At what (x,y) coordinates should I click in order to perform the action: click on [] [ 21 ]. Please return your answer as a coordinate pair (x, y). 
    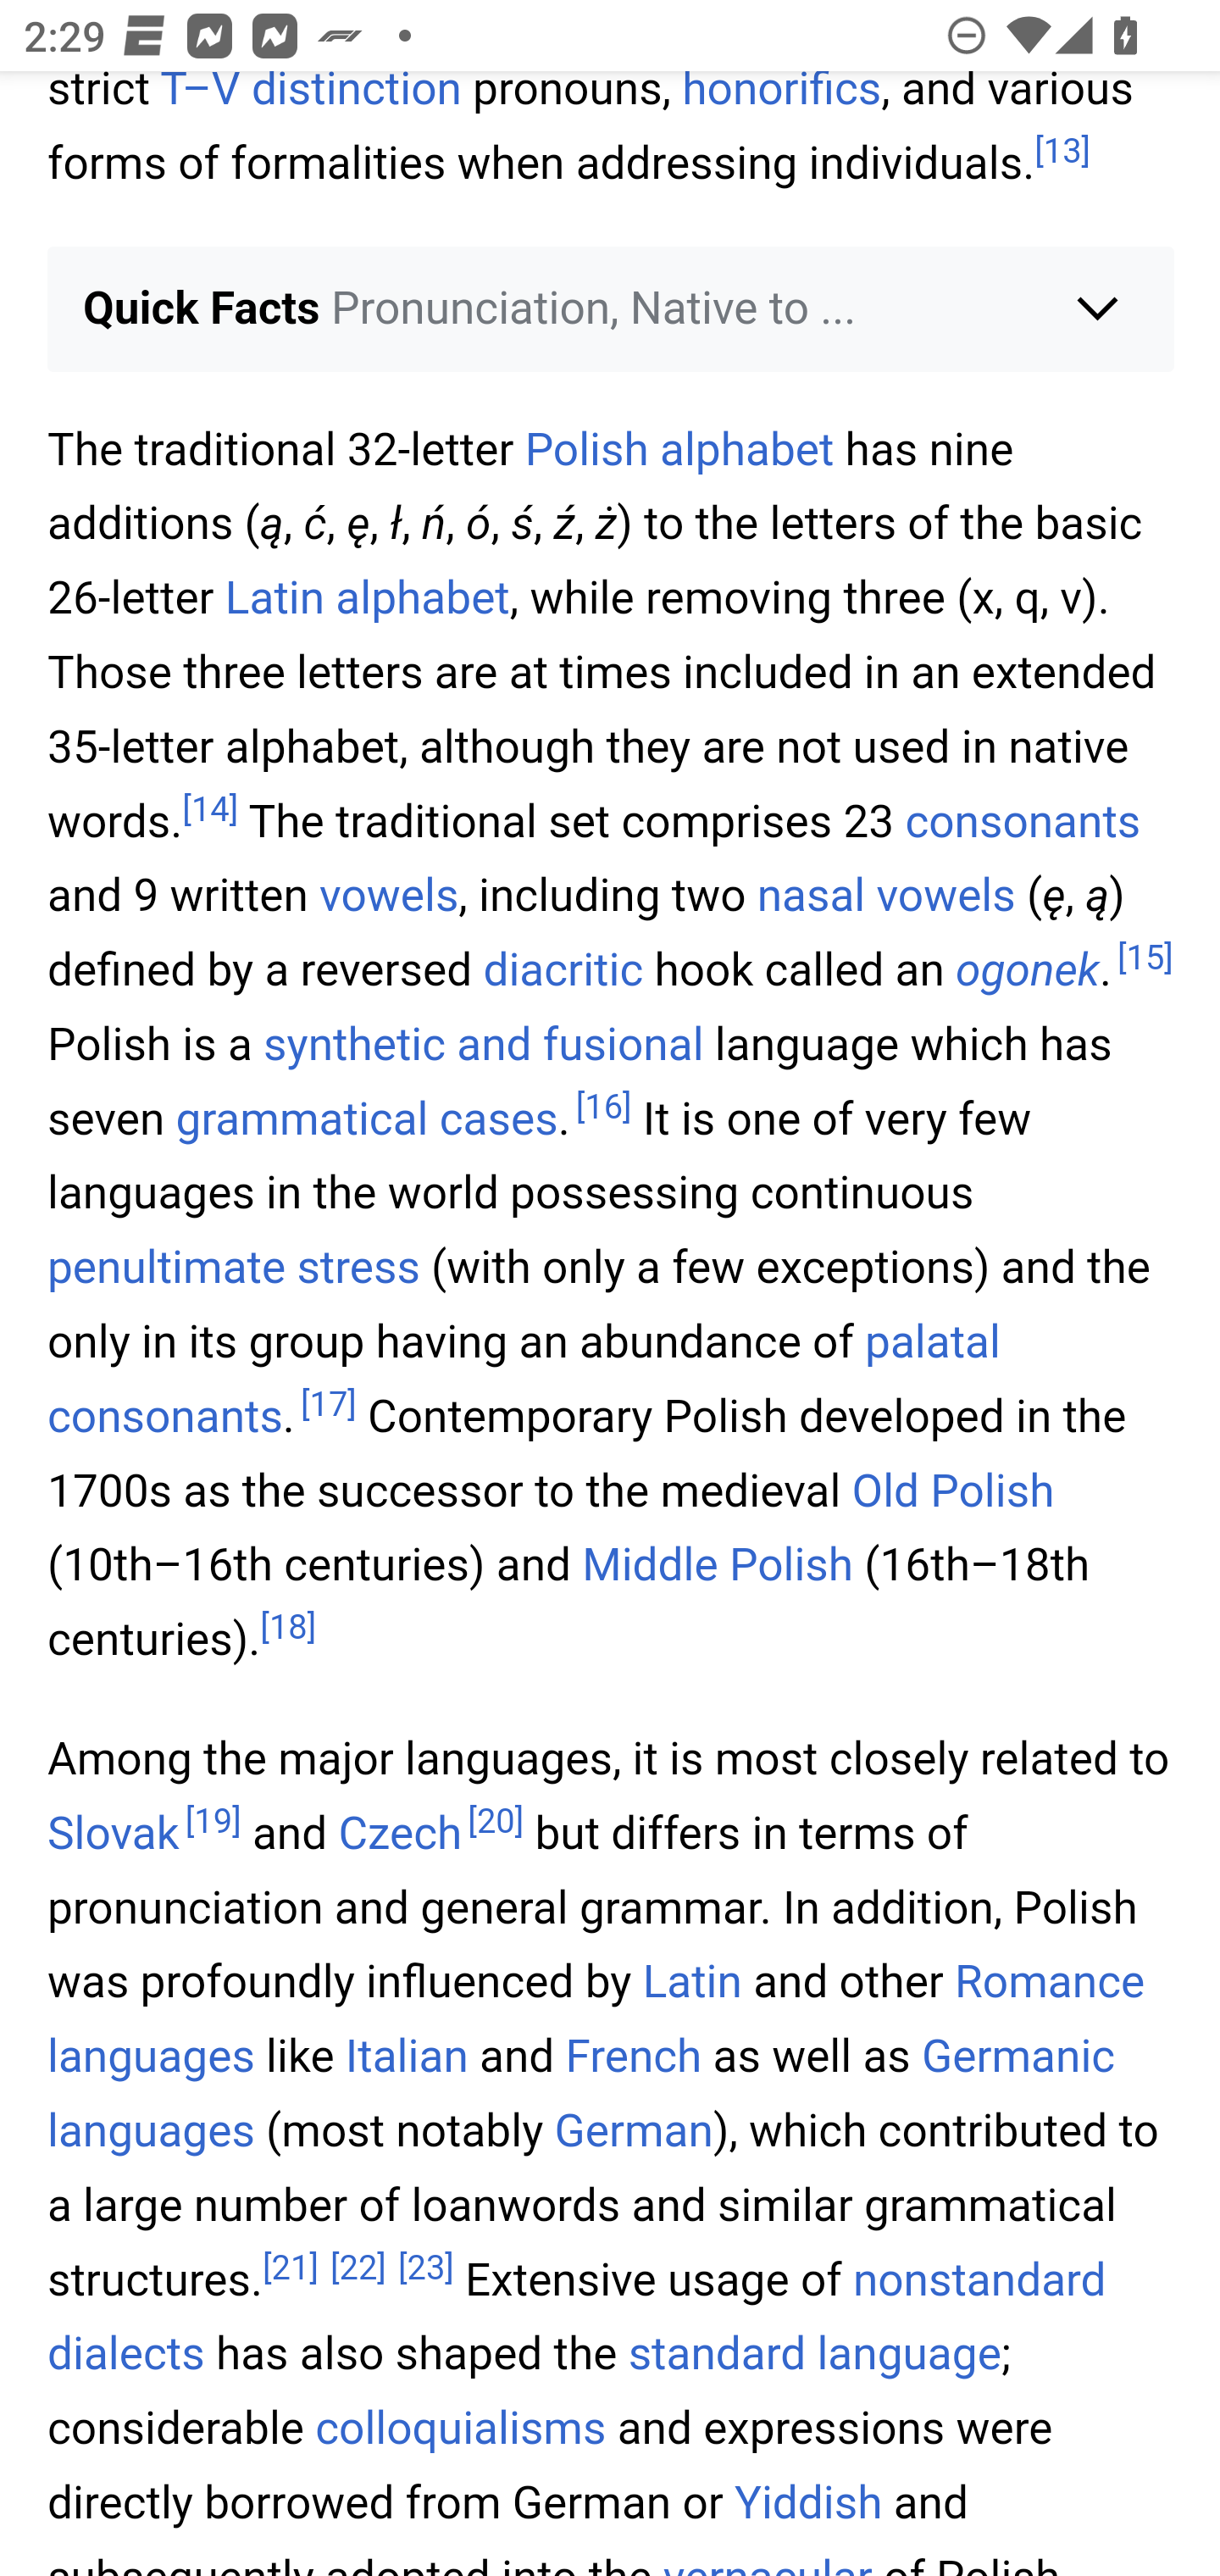
    Looking at the image, I should click on (290, 2269).